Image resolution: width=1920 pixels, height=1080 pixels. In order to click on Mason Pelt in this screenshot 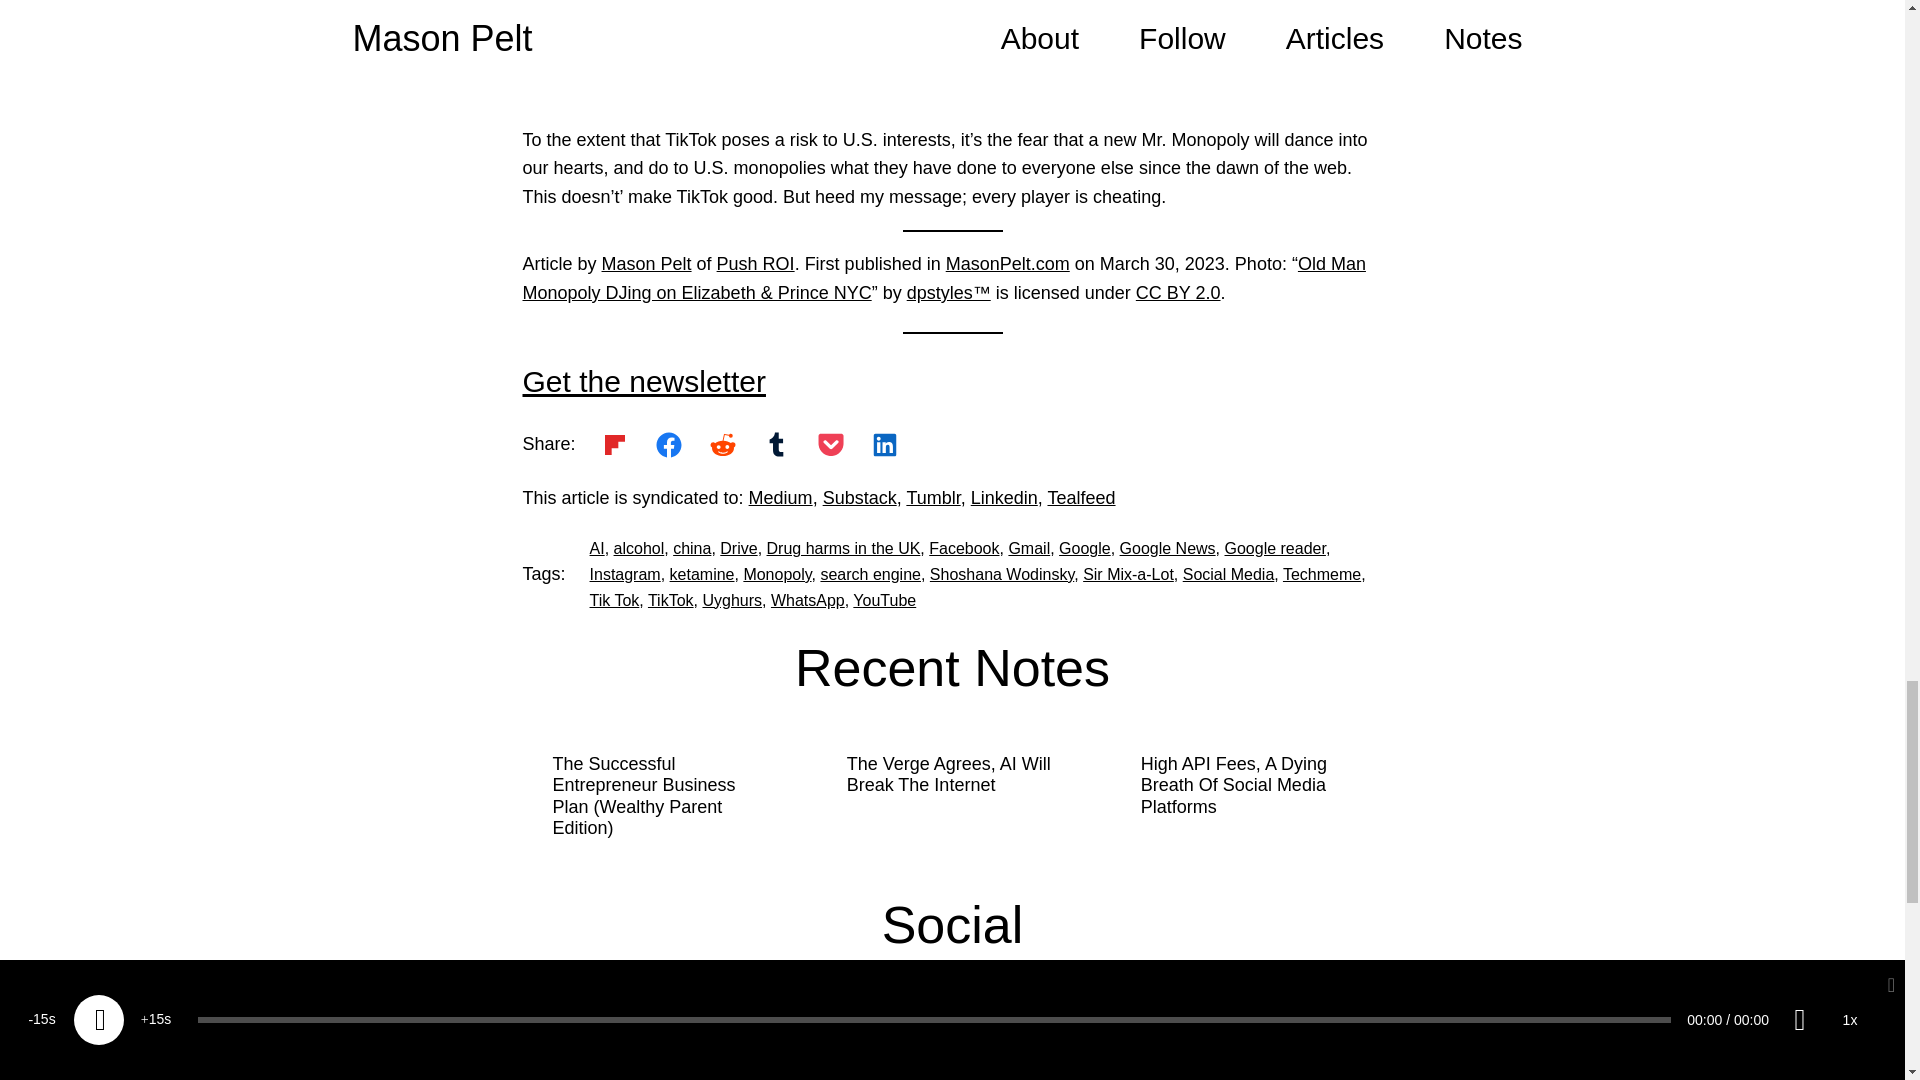, I will do `click(646, 264)`.